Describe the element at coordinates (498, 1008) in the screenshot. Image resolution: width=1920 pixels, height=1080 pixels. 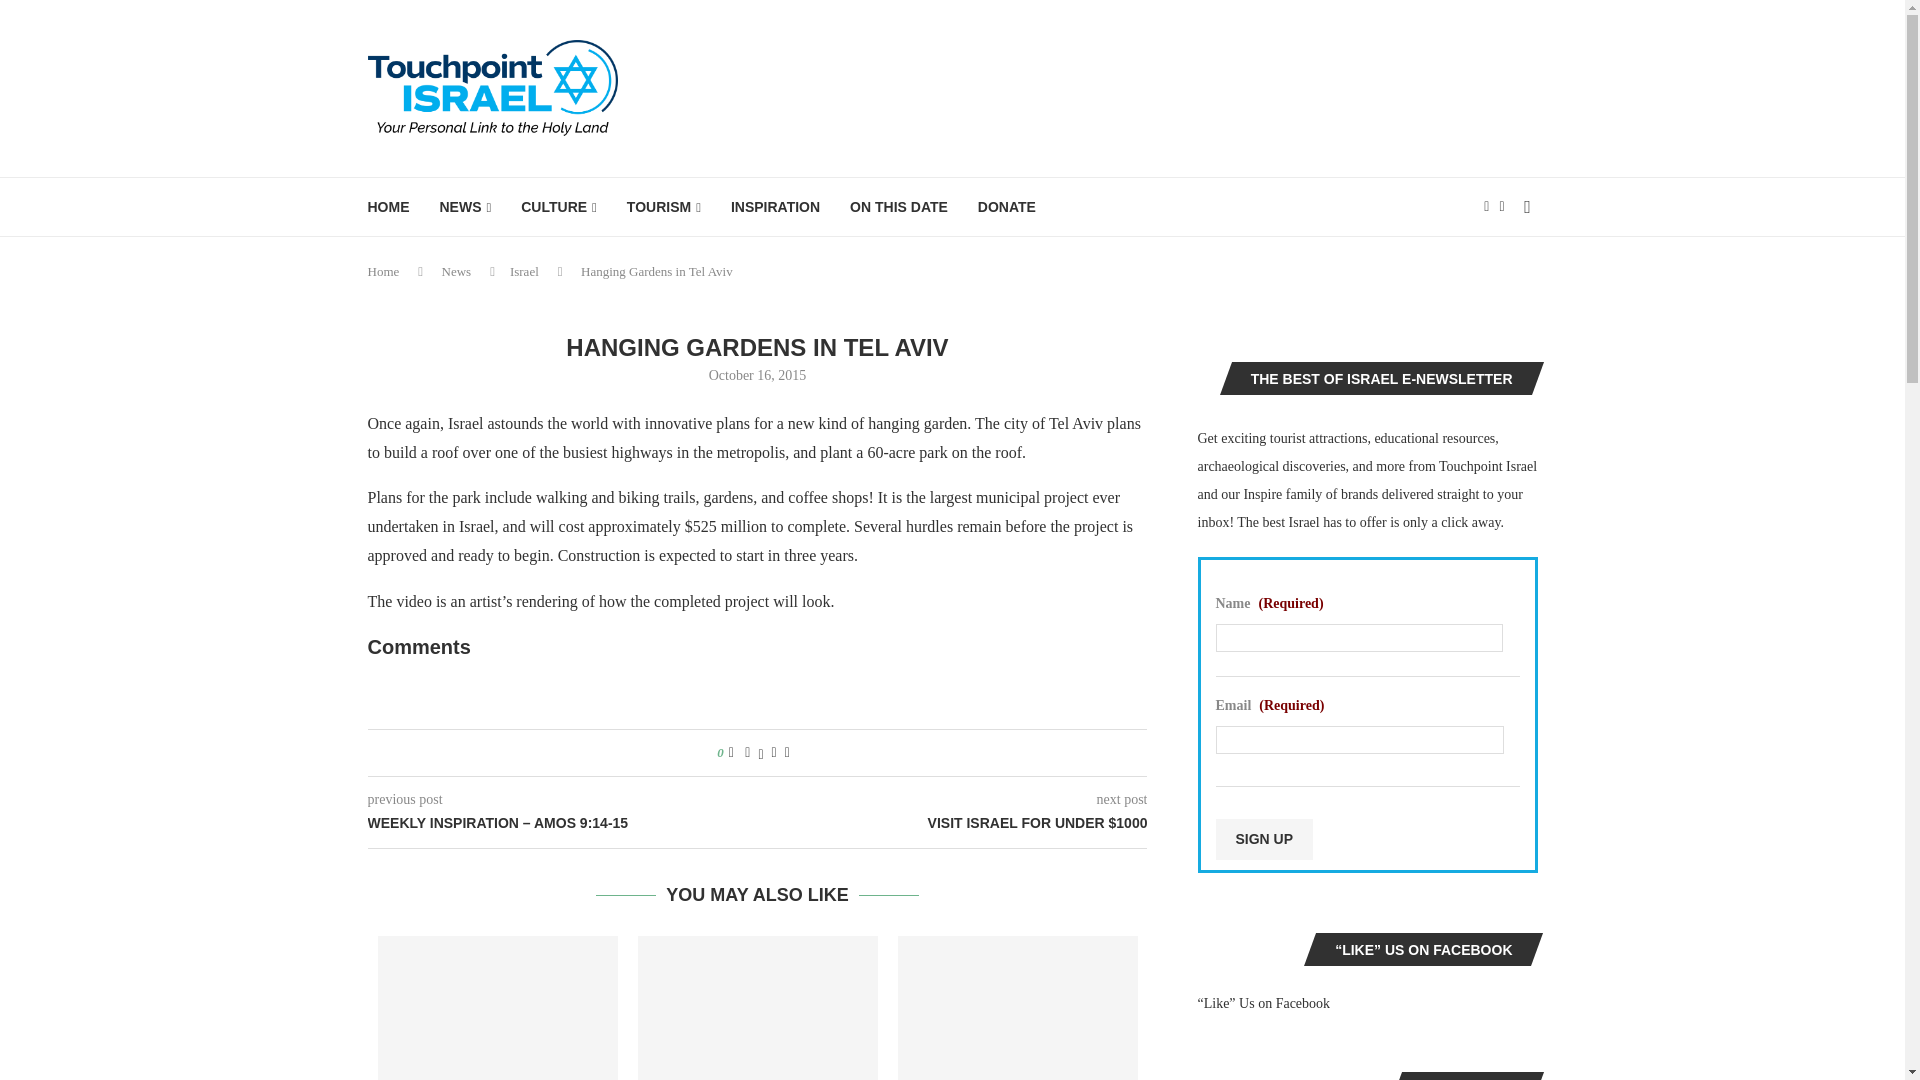
I see `Rare blue supermoon illuminates Israeli skies` at that location.